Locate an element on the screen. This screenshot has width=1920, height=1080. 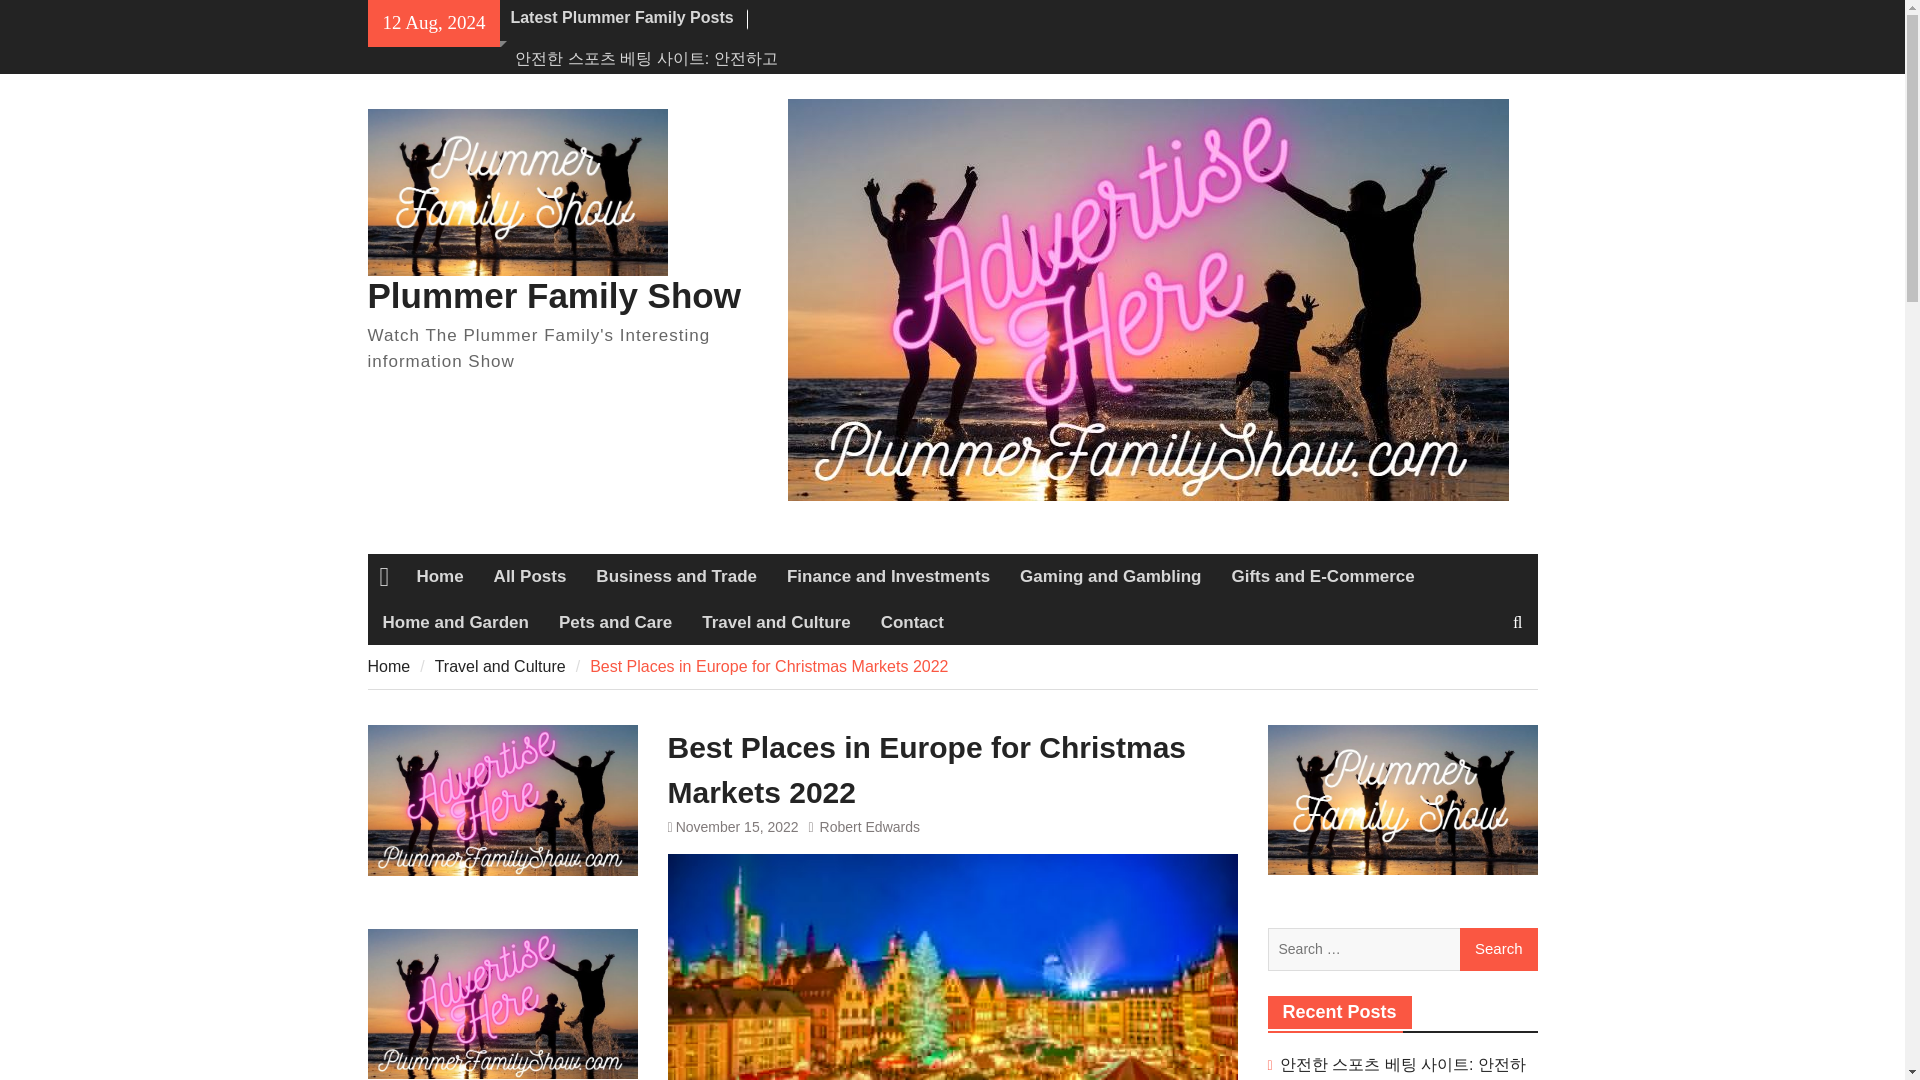
Robert Edwards is located at coordinates (869, 826).